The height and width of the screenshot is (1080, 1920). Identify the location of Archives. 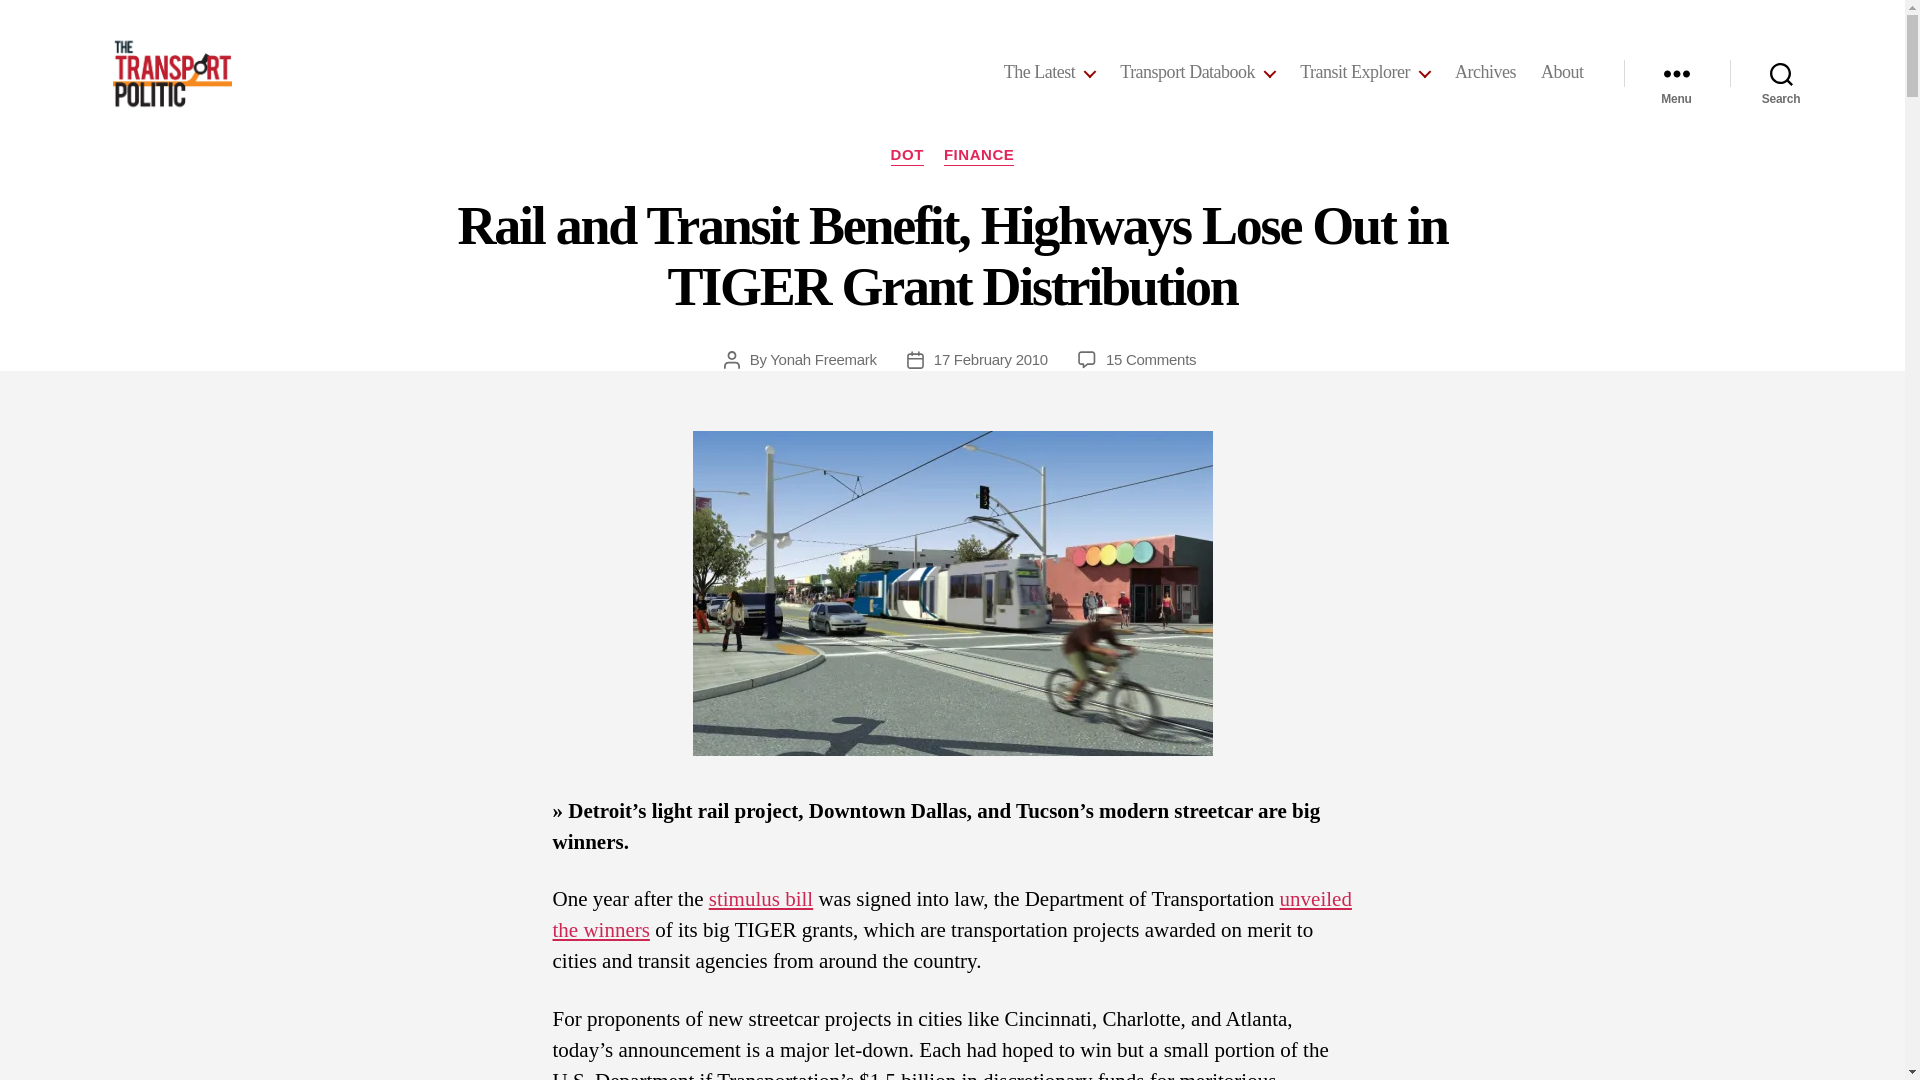
(1486, 72).